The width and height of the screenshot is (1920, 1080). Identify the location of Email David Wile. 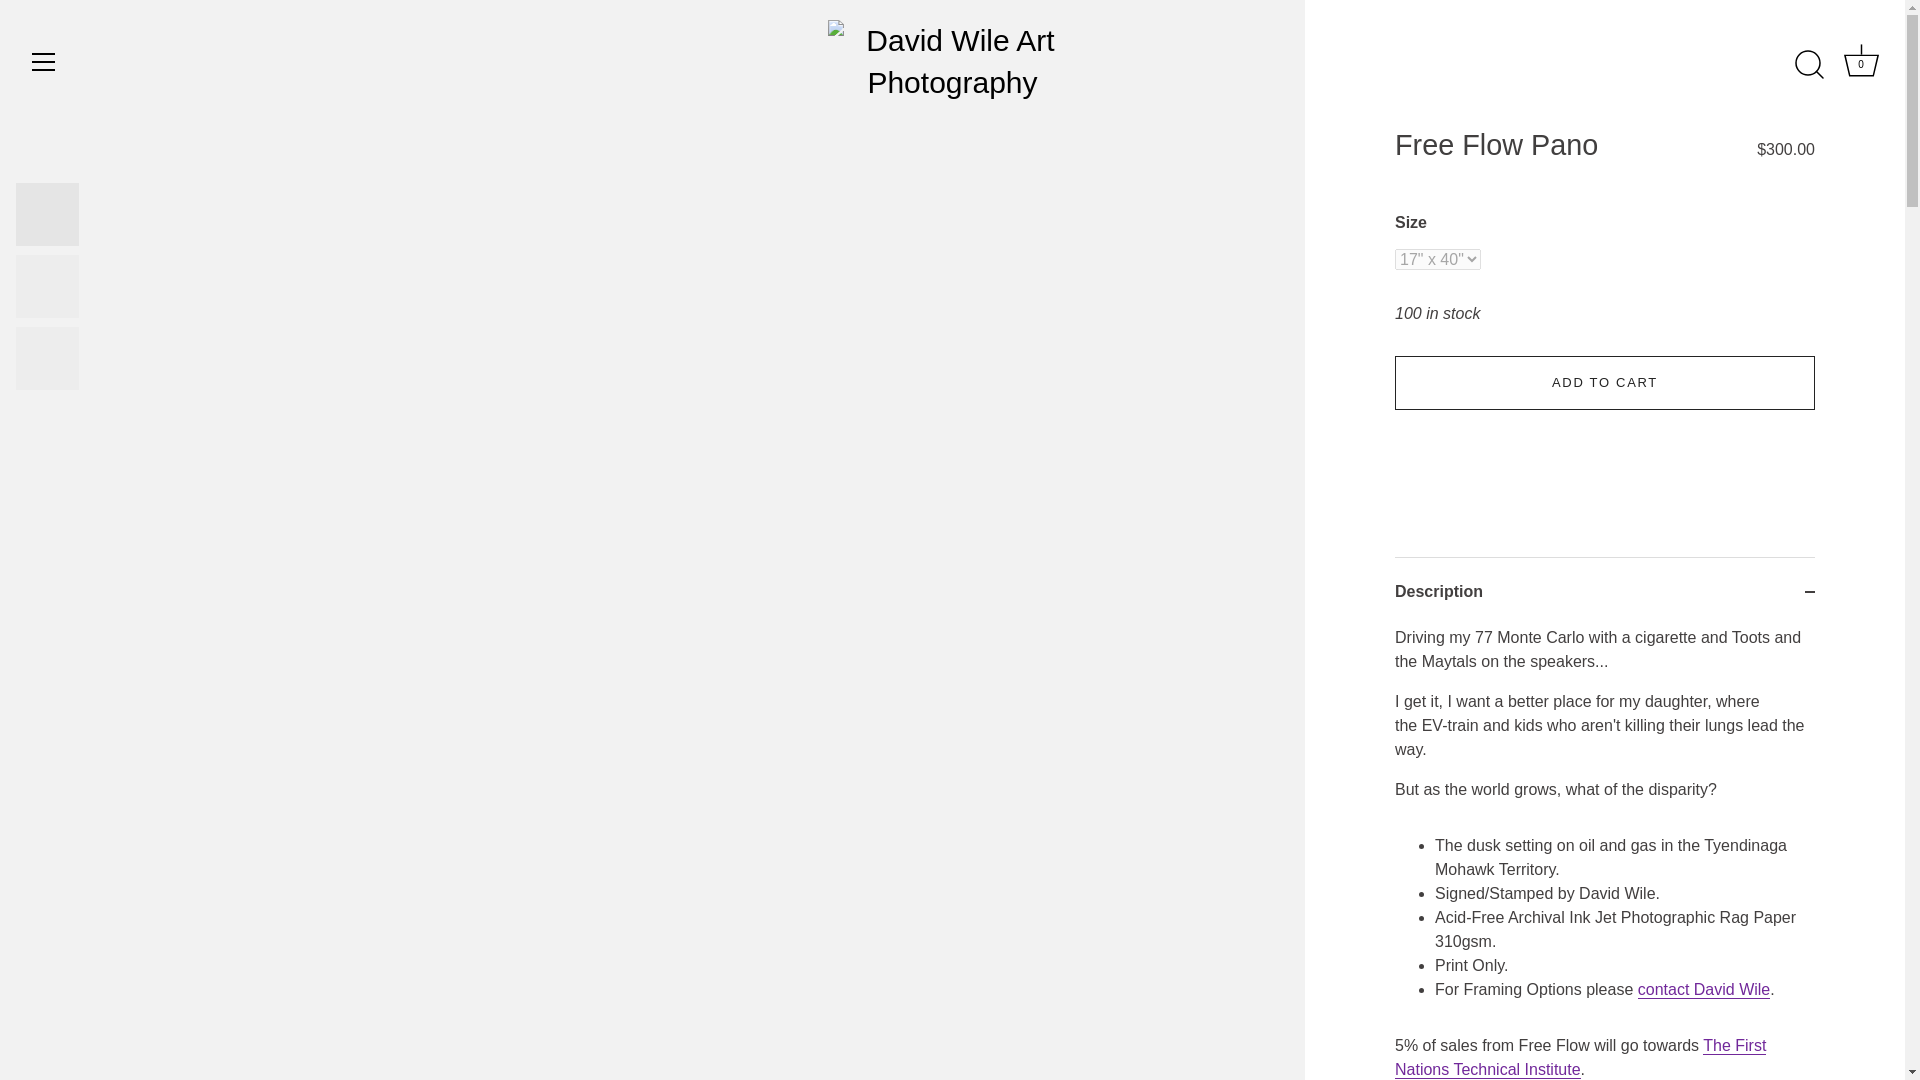
(1861, 65).